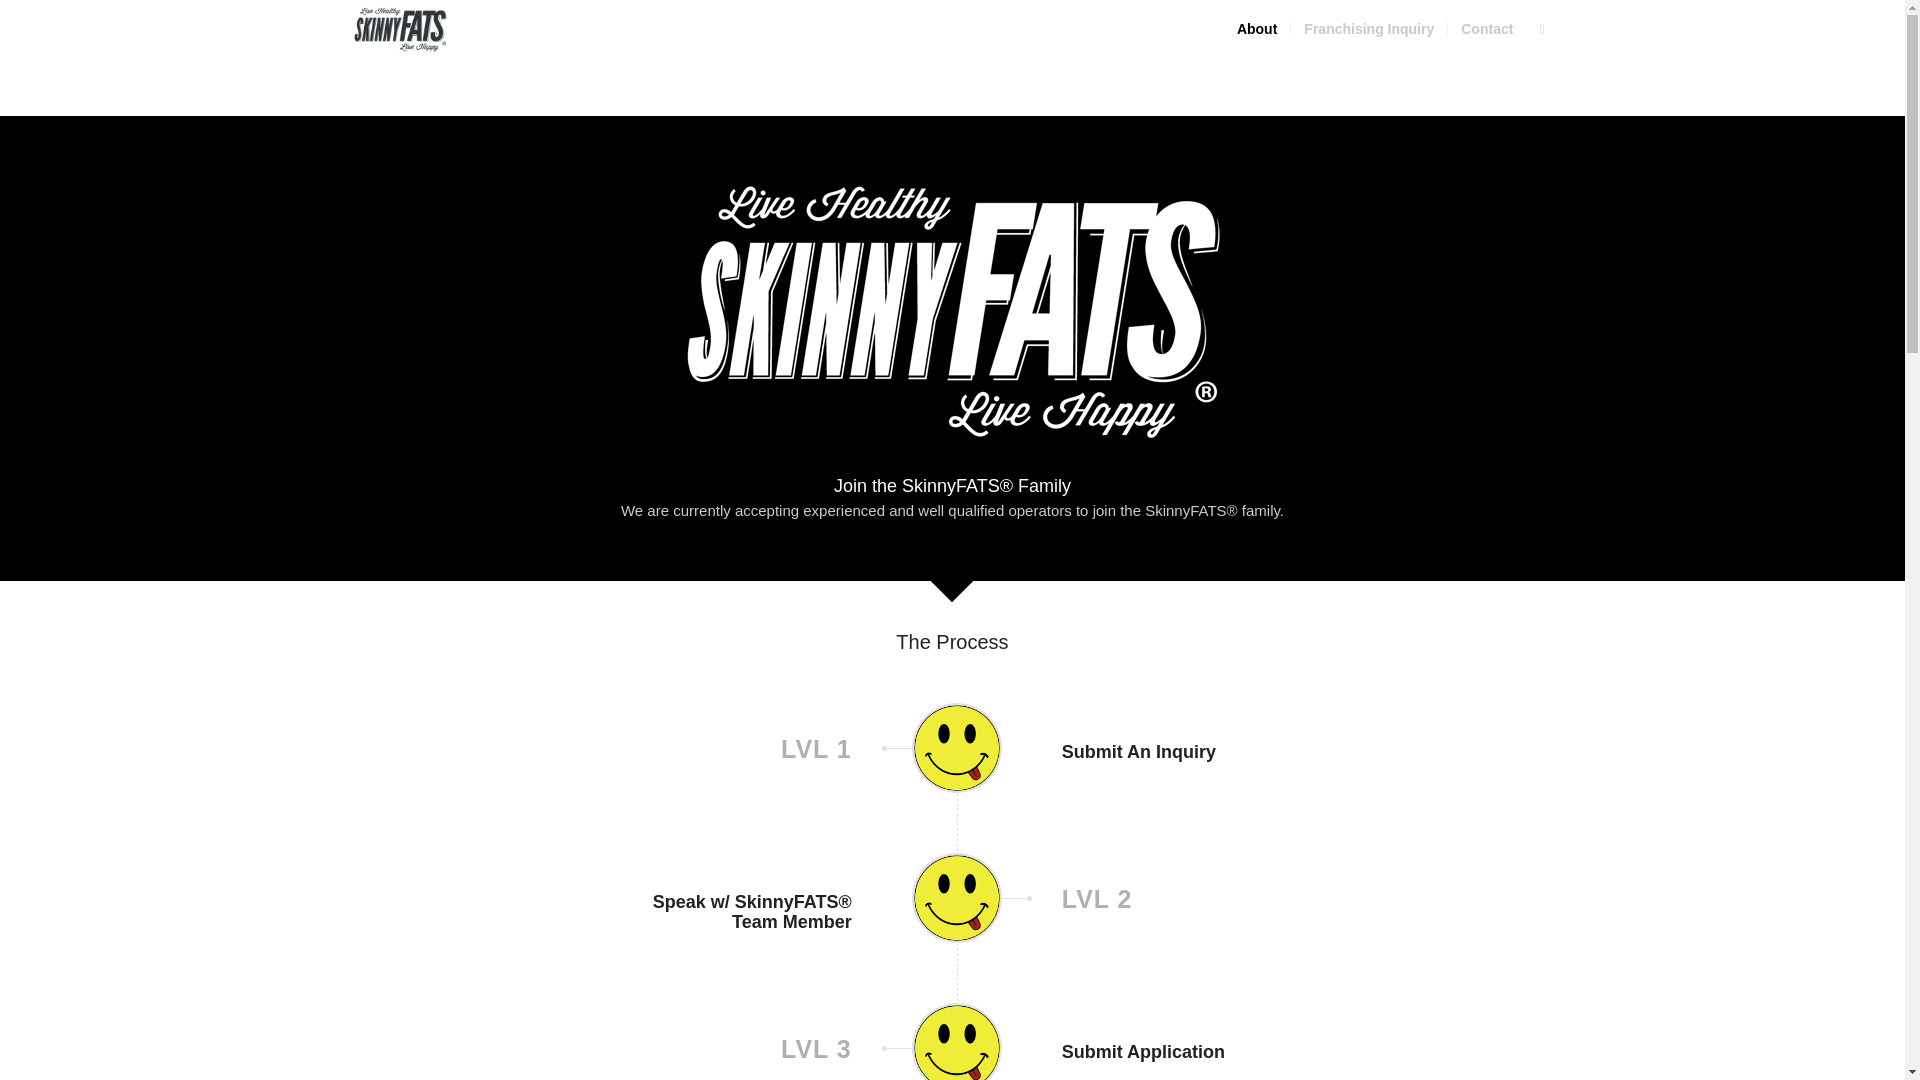 The height and width of the screenshot is (1080, 1920). Describe the element at coordinates (728, 749) in the screenshot. I see `LVL 1` at that location.